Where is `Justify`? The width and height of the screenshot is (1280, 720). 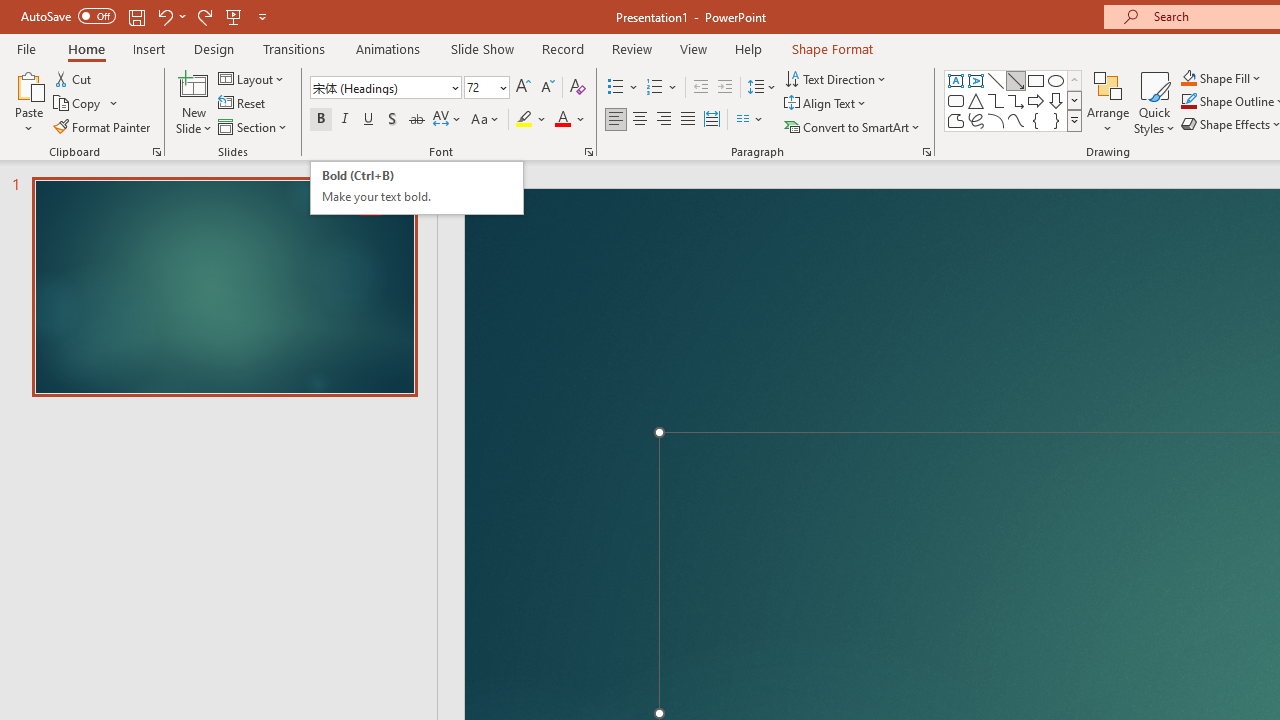
Justify is located at coordinates (688, 120).